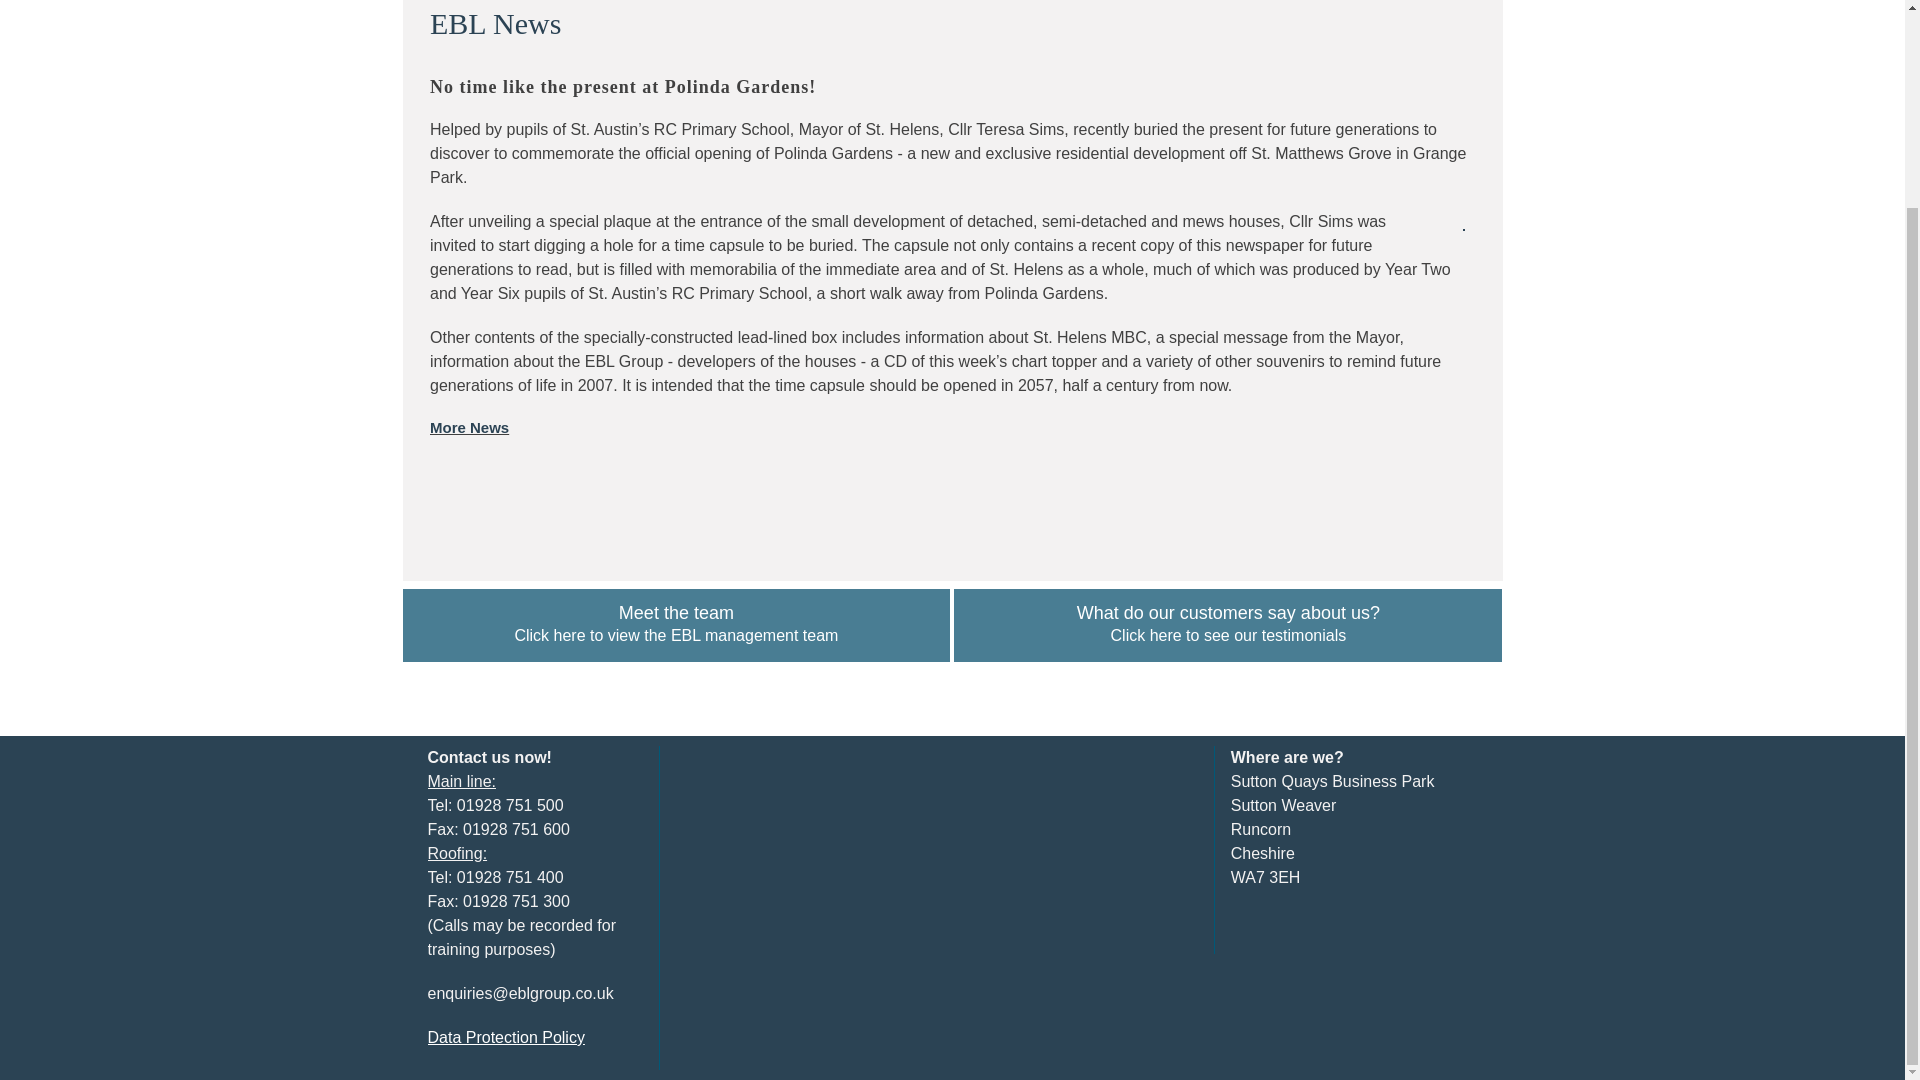 This screenshot has width=1920, height=1080. Describe the element at coordinates (506, 1038) in the screenshot. I see `Data Protection Policy` at that location.